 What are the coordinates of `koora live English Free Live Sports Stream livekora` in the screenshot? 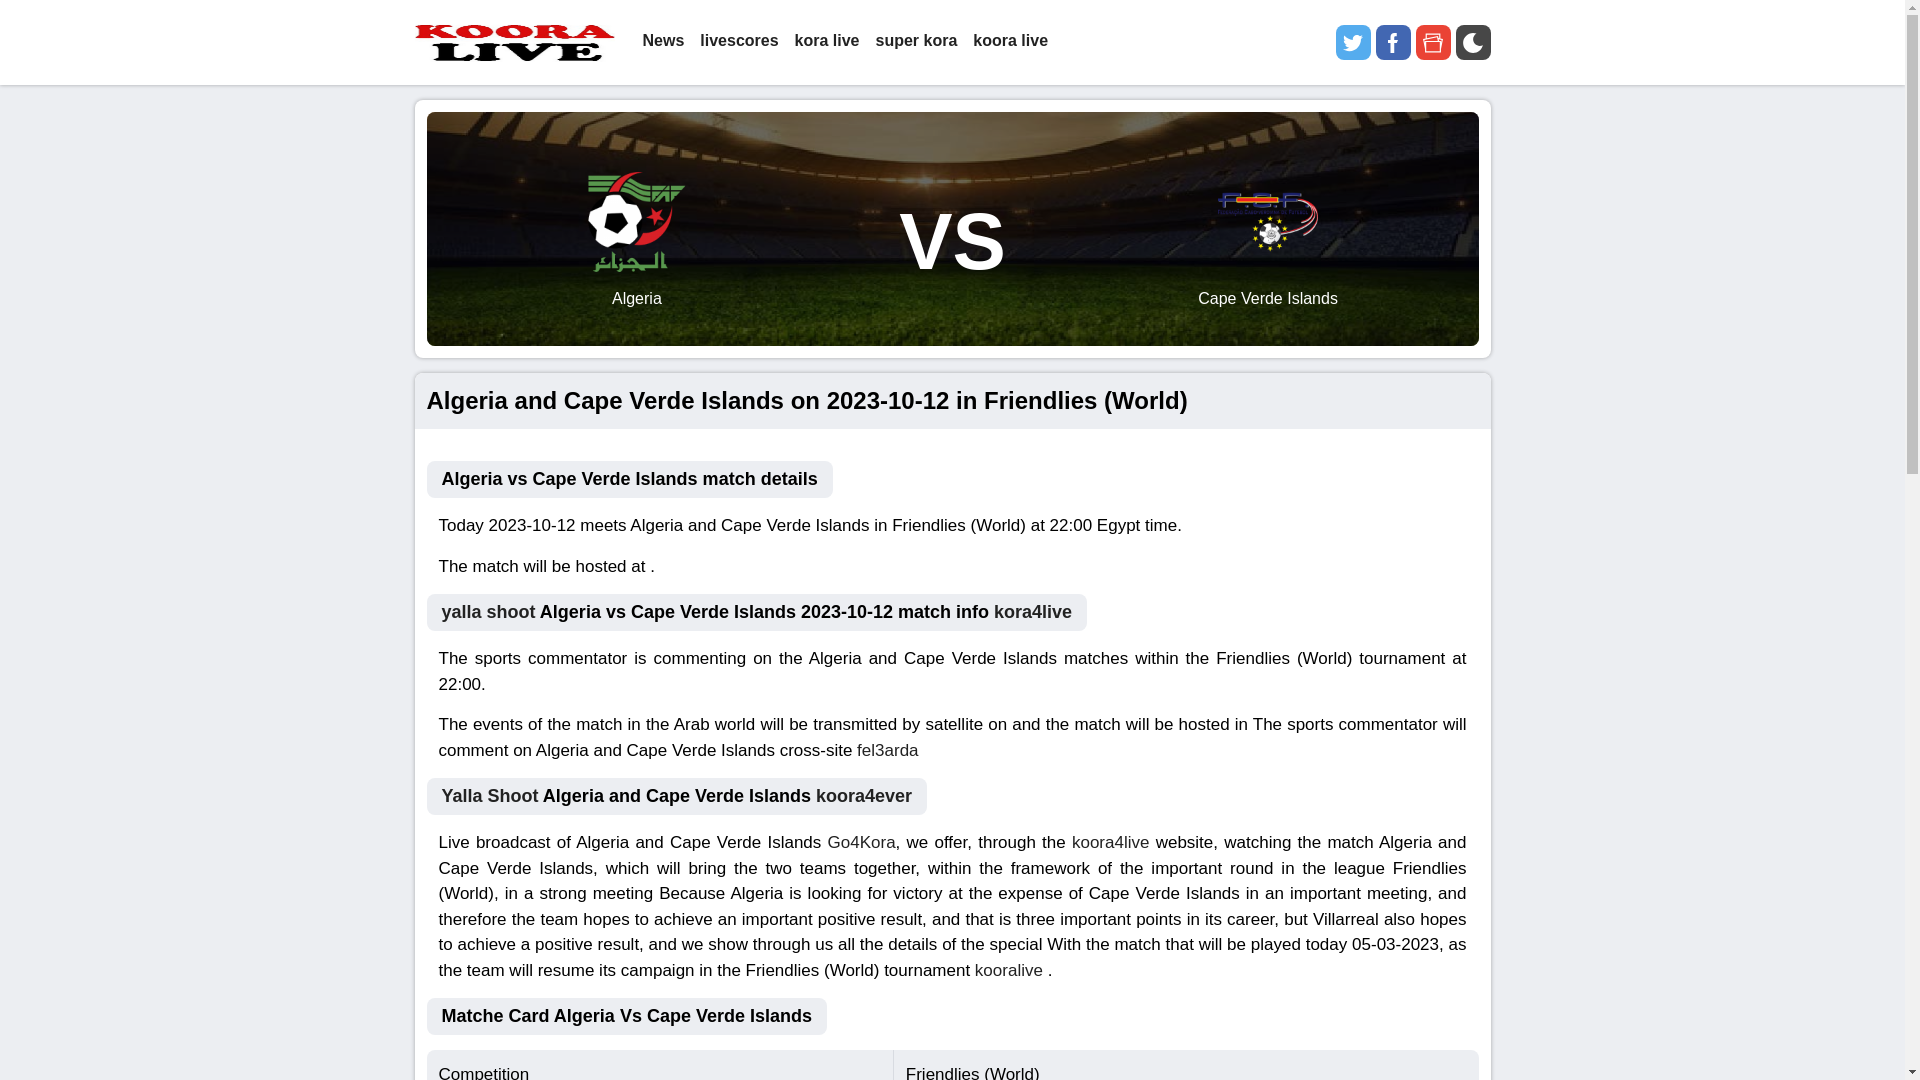 It's located at (514, 42).